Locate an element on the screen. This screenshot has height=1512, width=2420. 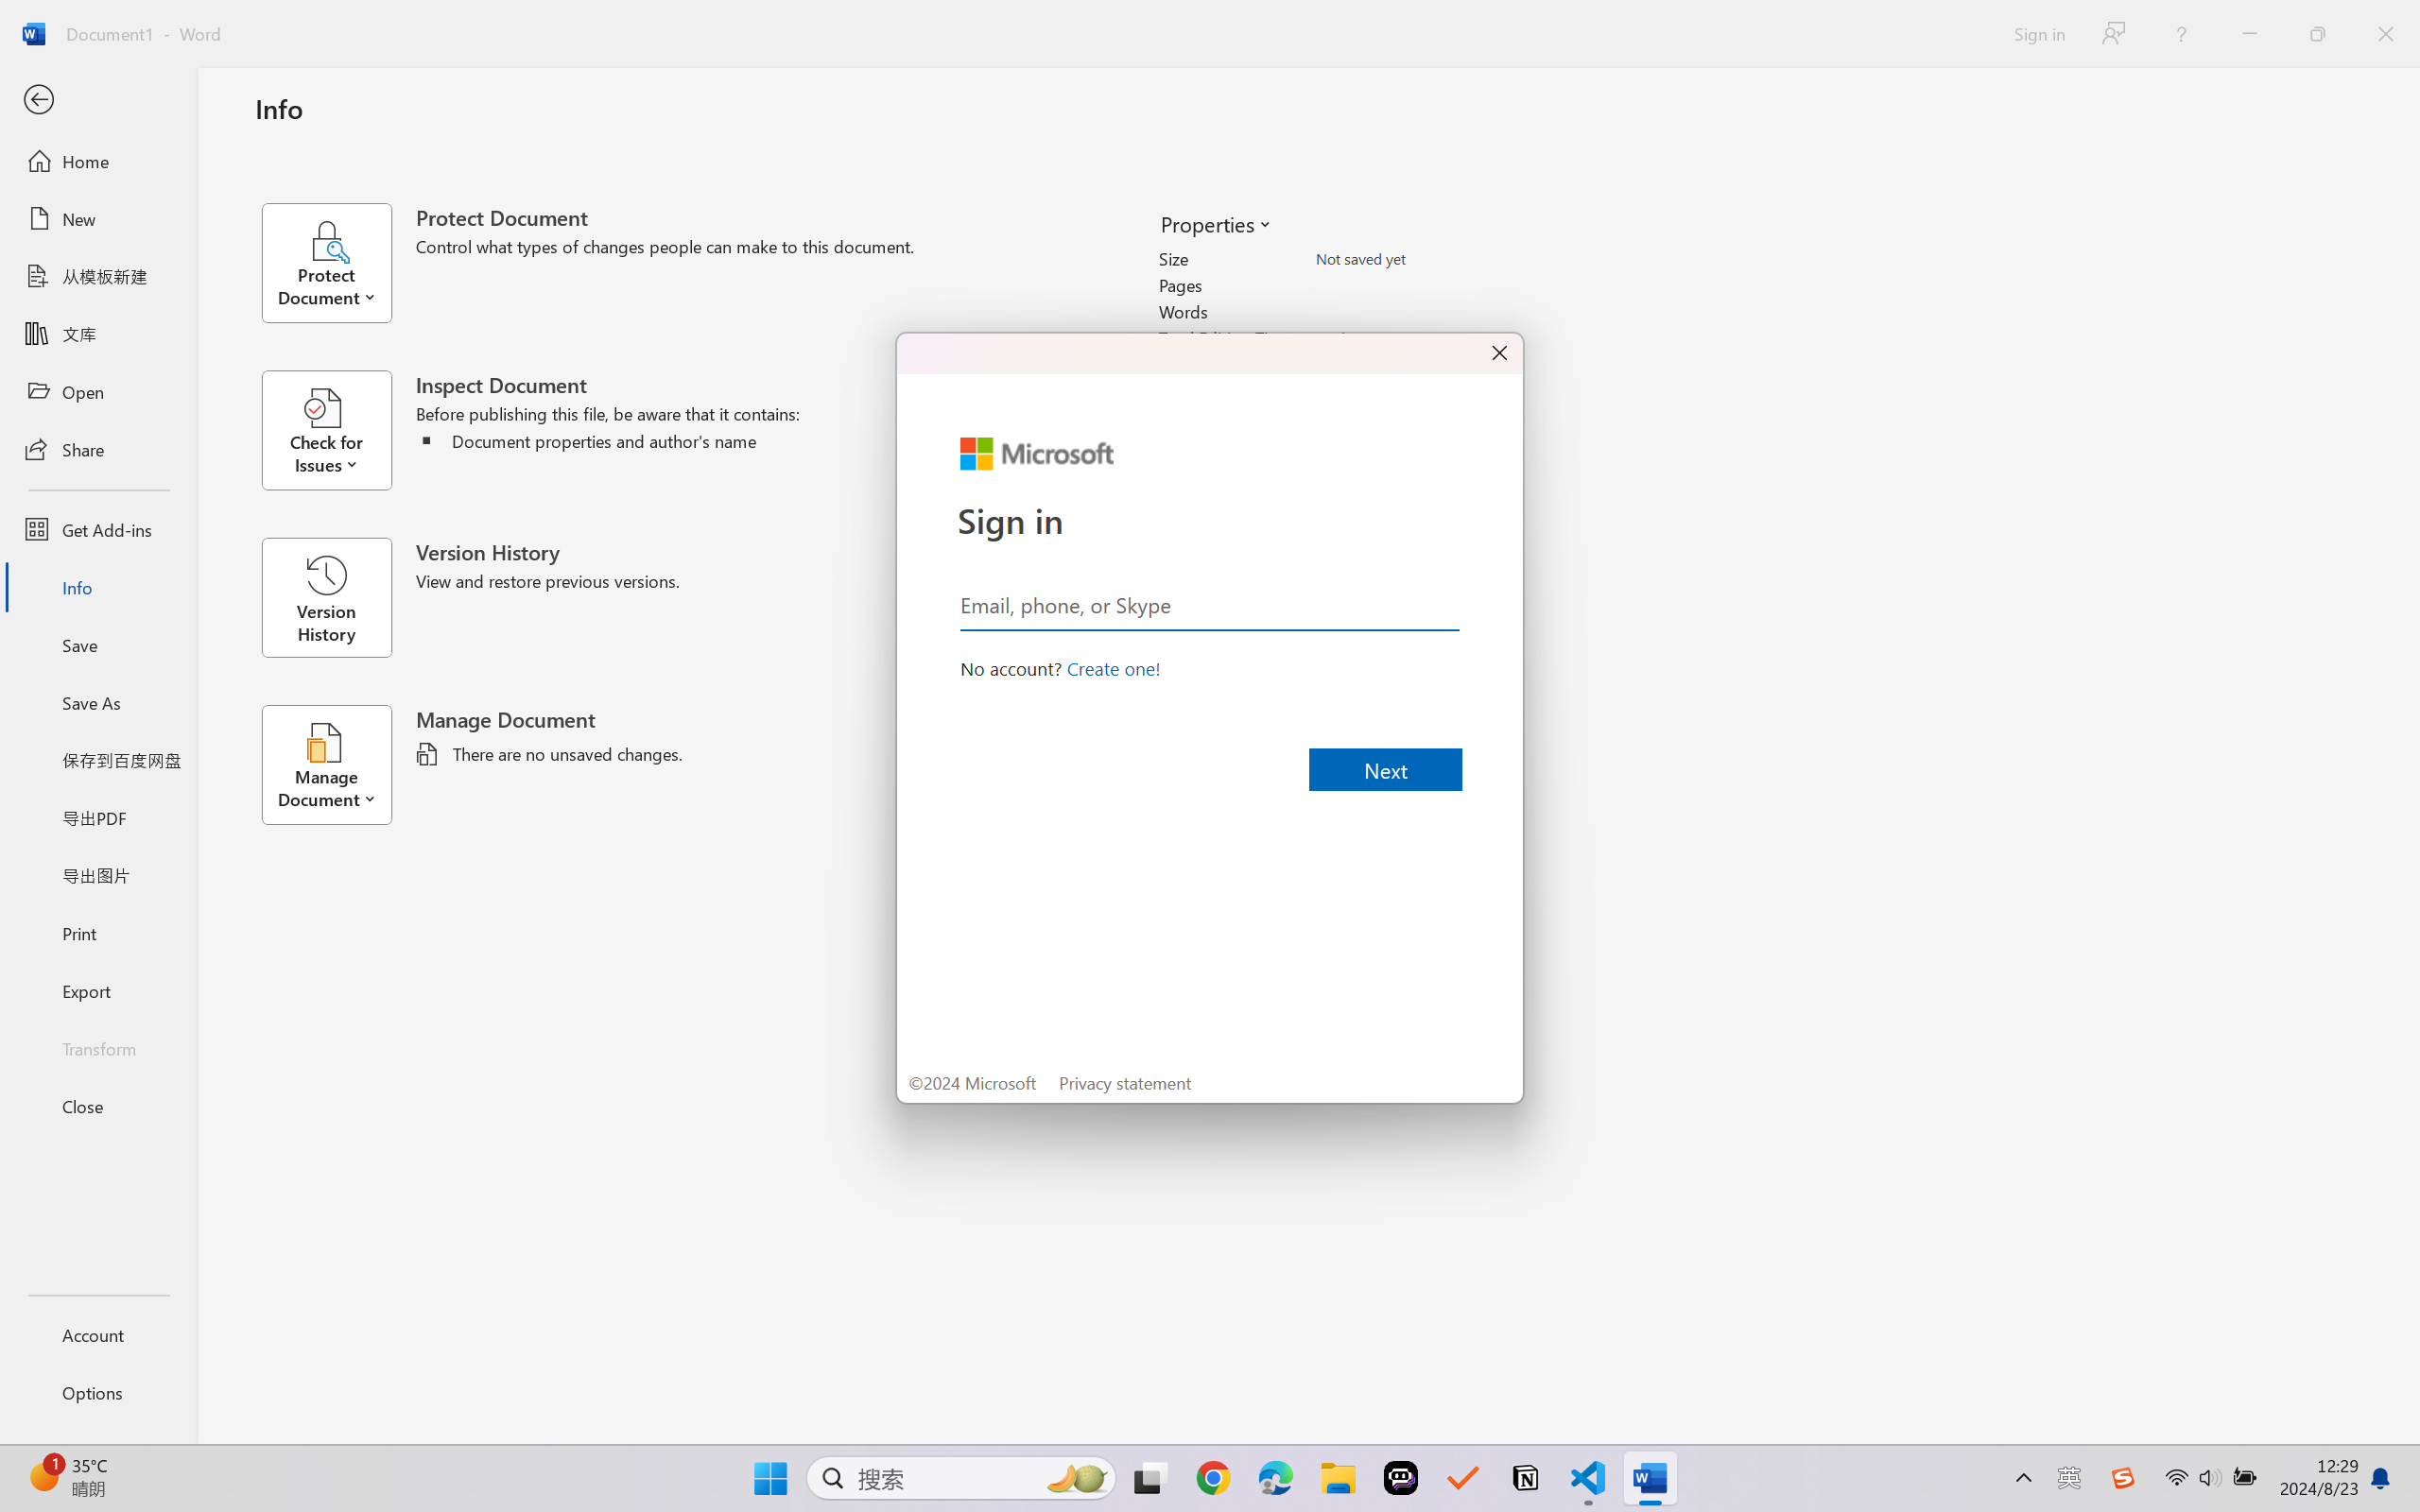
Info is located at coordinates (98, 587).